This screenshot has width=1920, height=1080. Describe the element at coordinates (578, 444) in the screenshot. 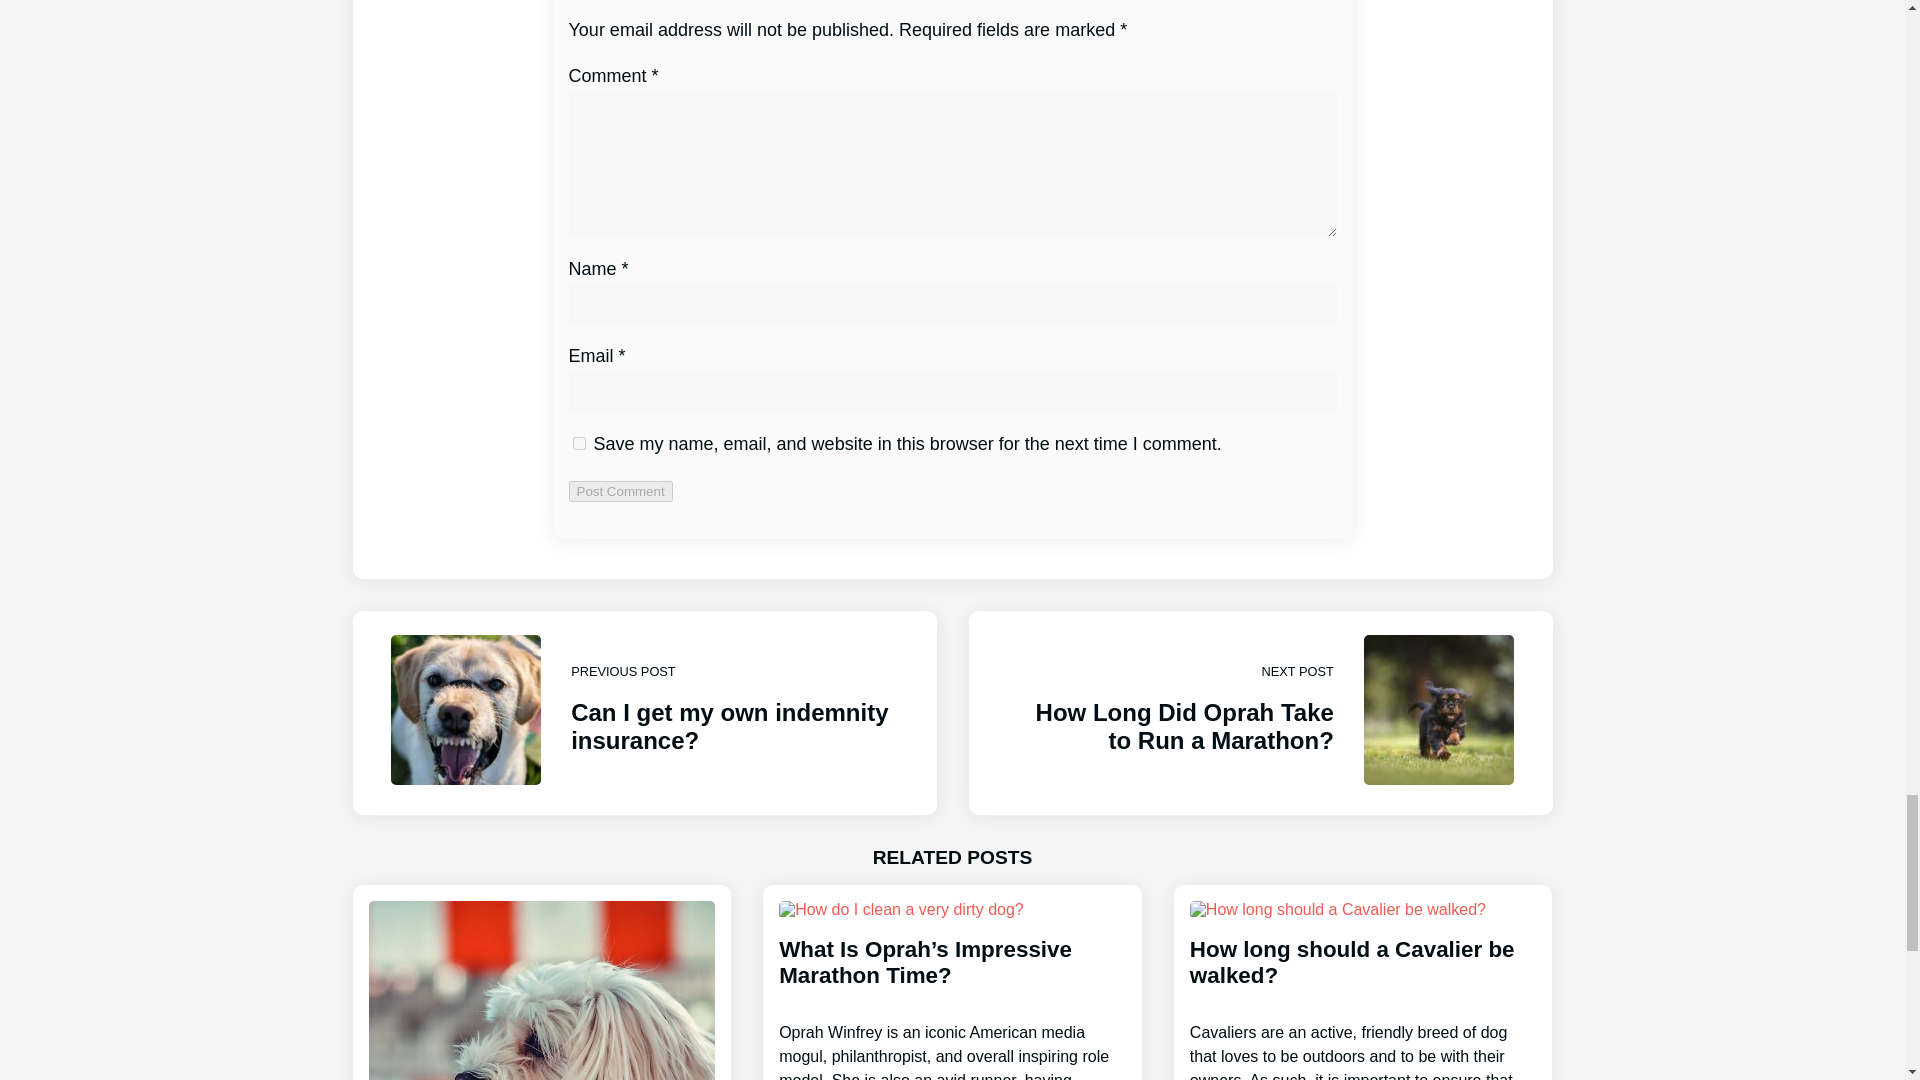

I see `yes` at that location.